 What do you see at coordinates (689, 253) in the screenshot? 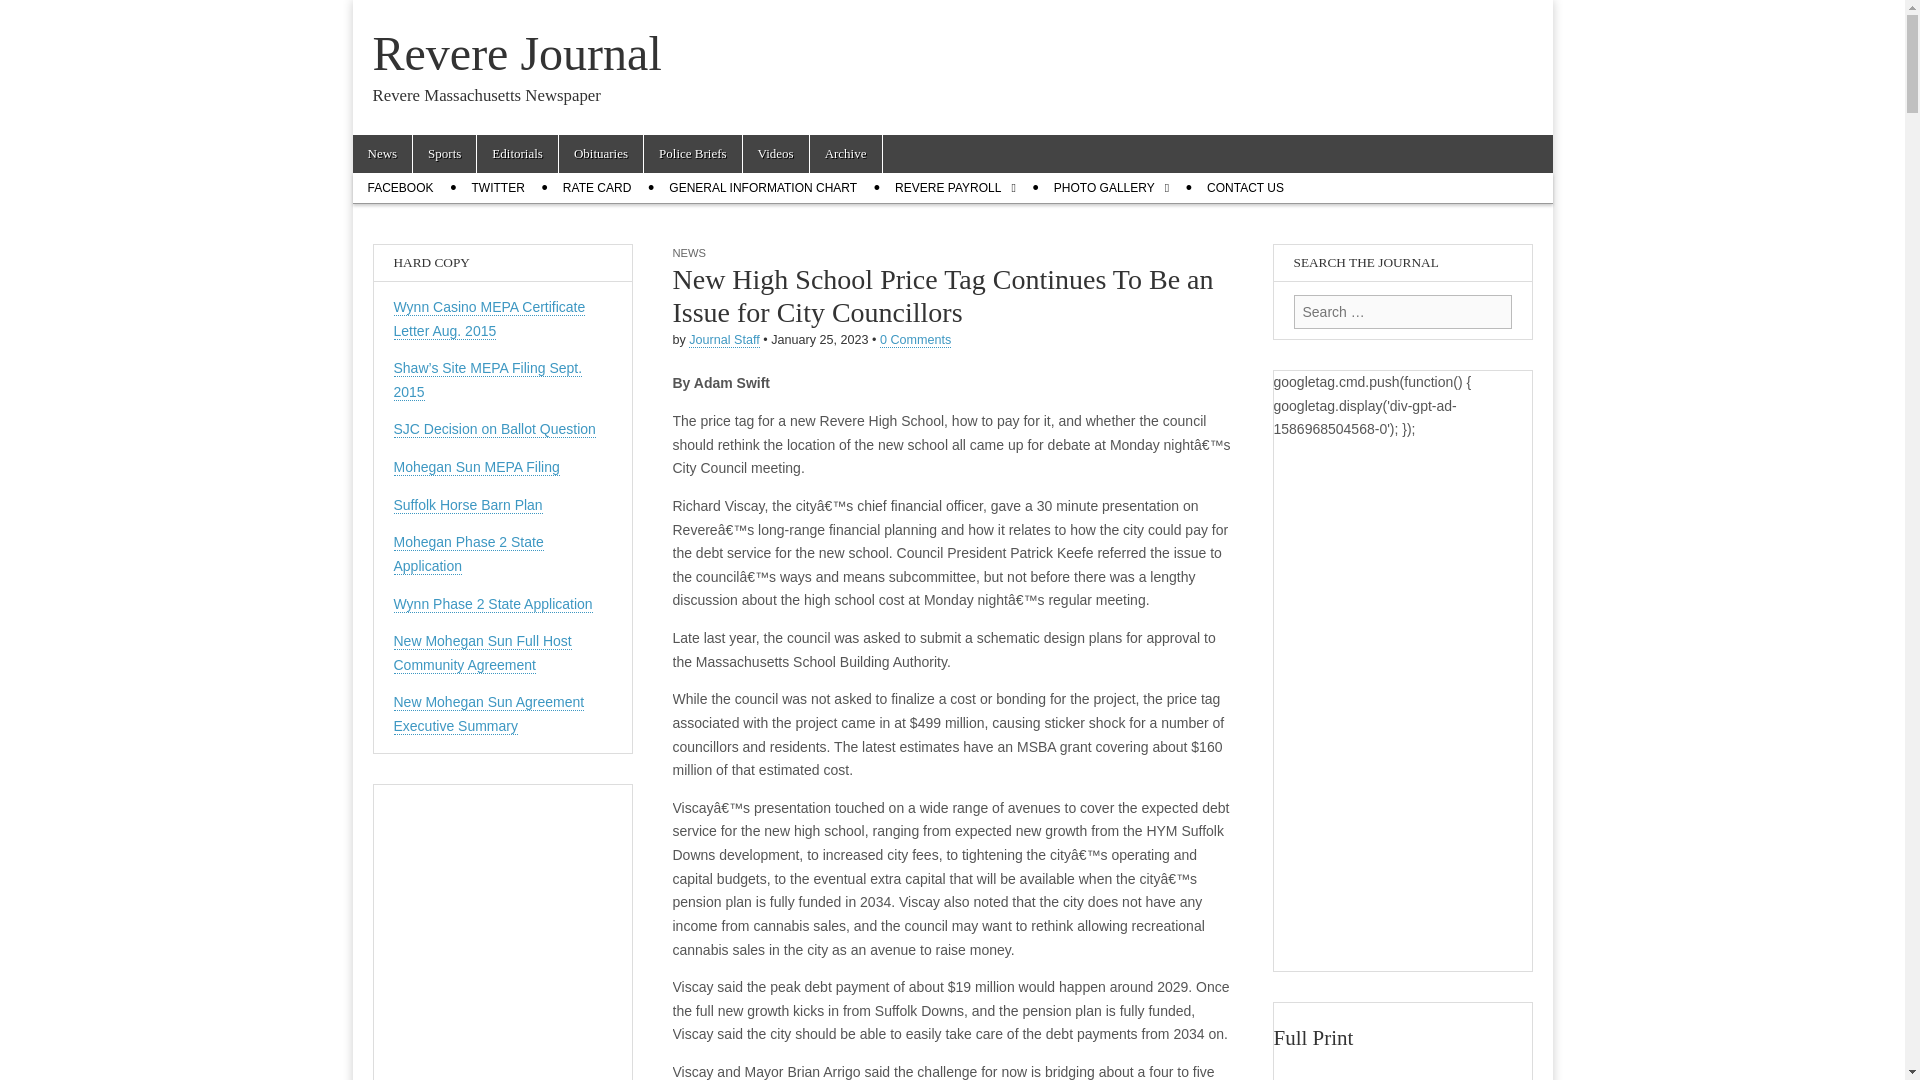
I see `NEWS` at bounding box center [689, 253].